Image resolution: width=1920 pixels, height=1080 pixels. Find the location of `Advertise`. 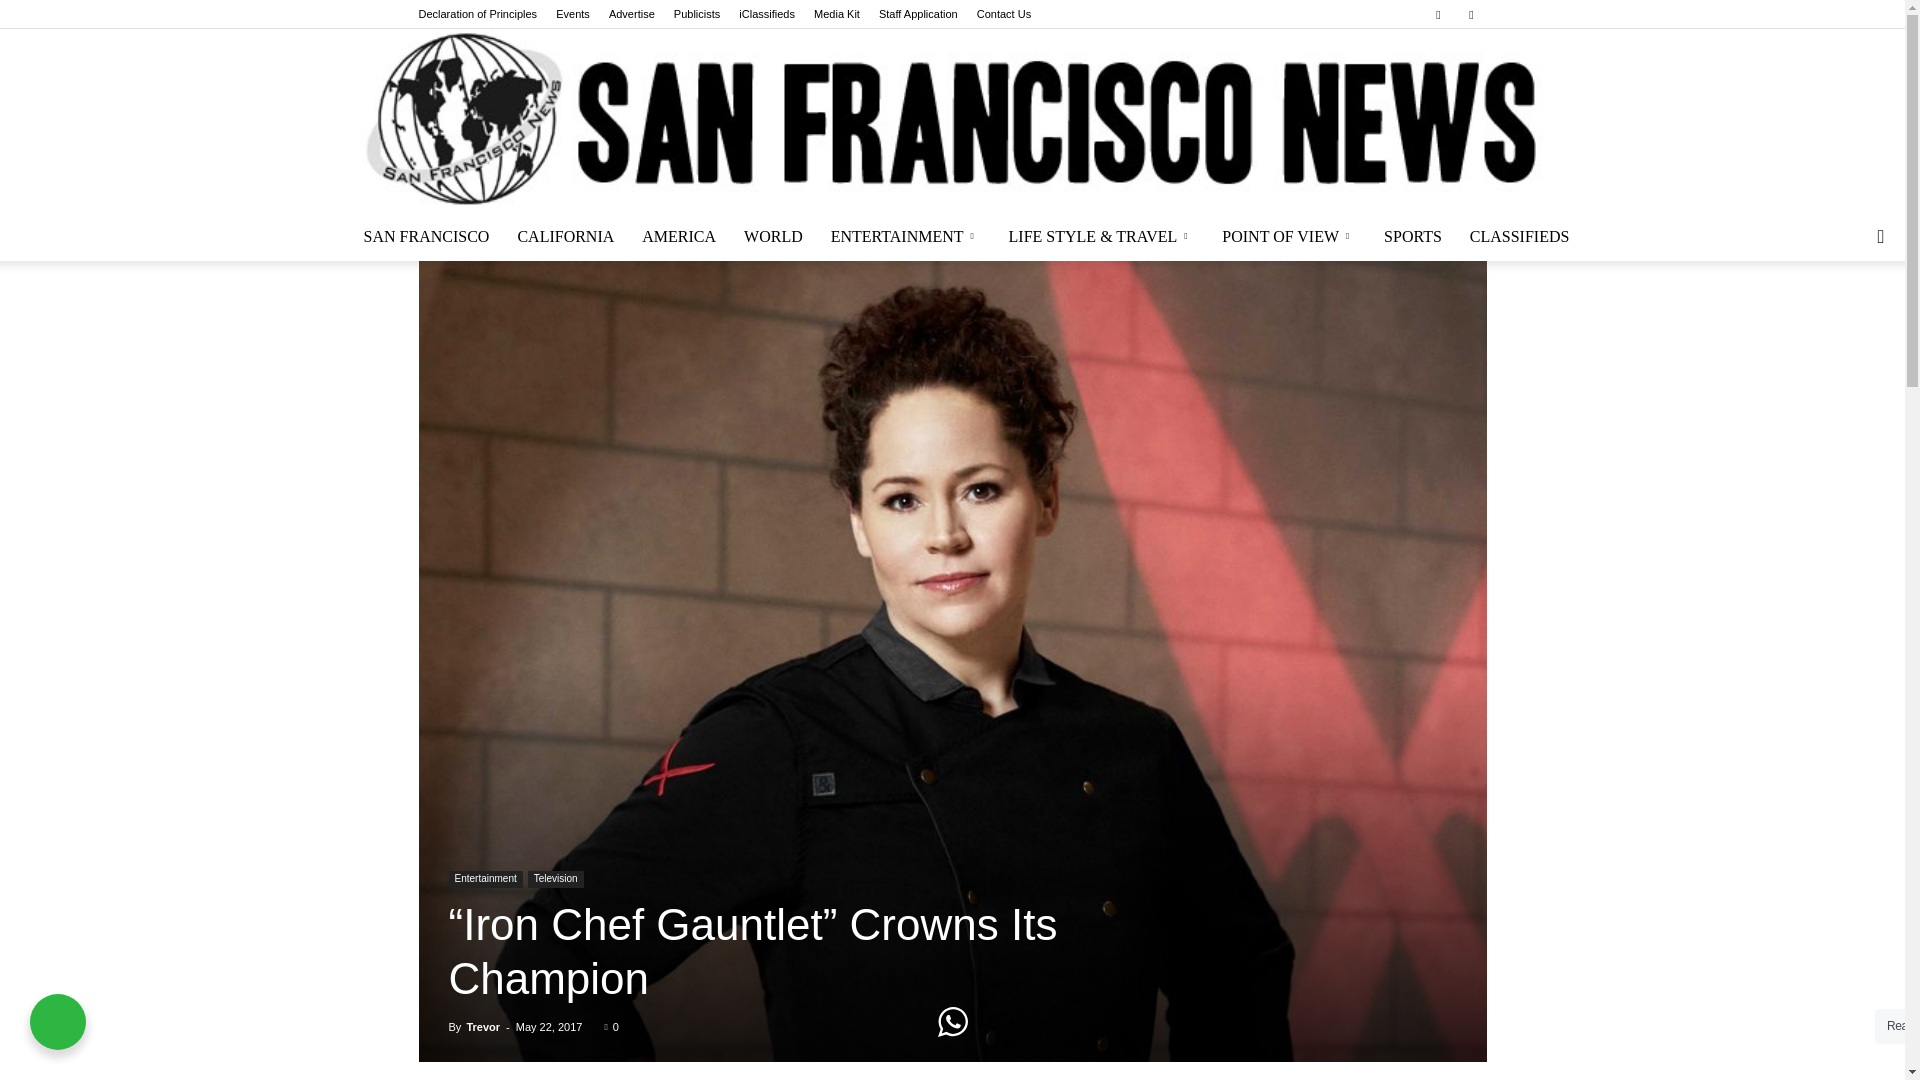

Advertise is located at coordinates (631, 14).